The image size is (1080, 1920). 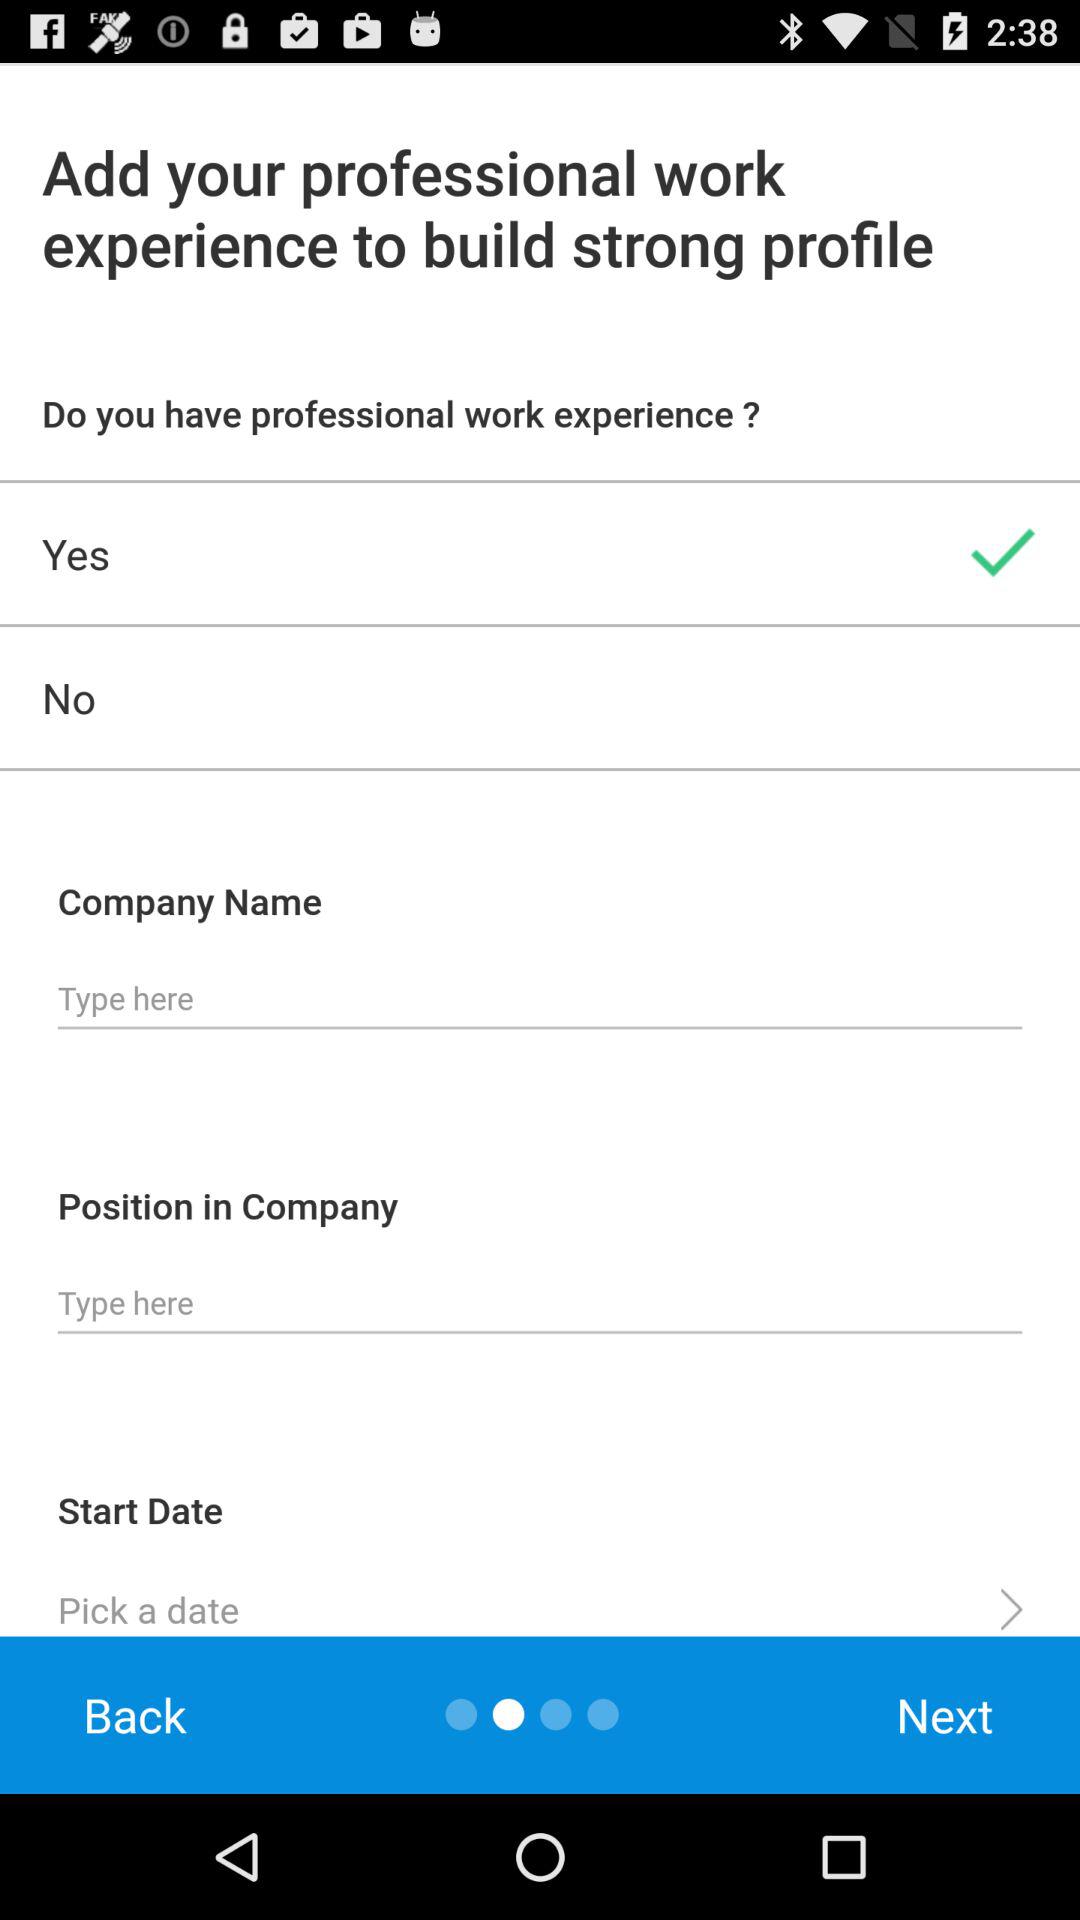 I want to click on turn off the icon below start date, so click(x=540, y=1601).